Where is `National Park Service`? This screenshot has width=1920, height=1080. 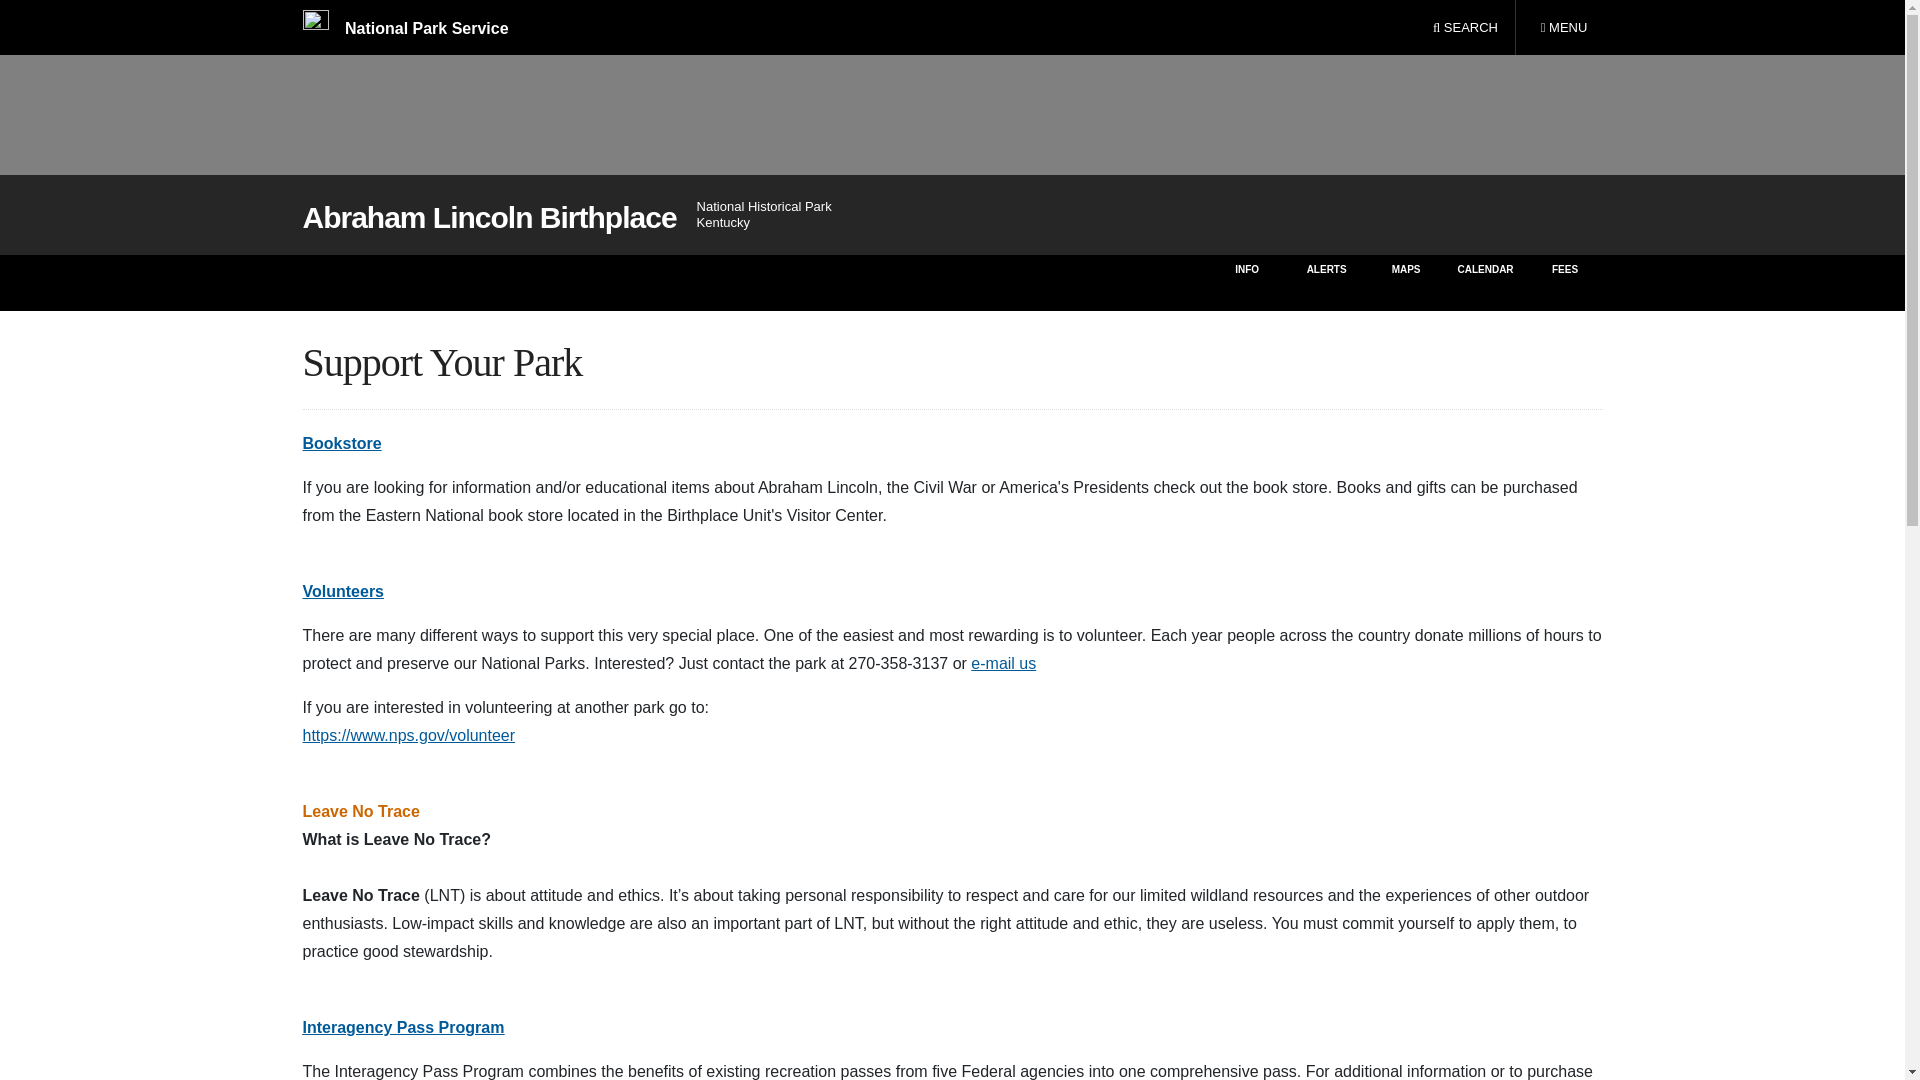
National Park Service is located at coordinates (404, 28).